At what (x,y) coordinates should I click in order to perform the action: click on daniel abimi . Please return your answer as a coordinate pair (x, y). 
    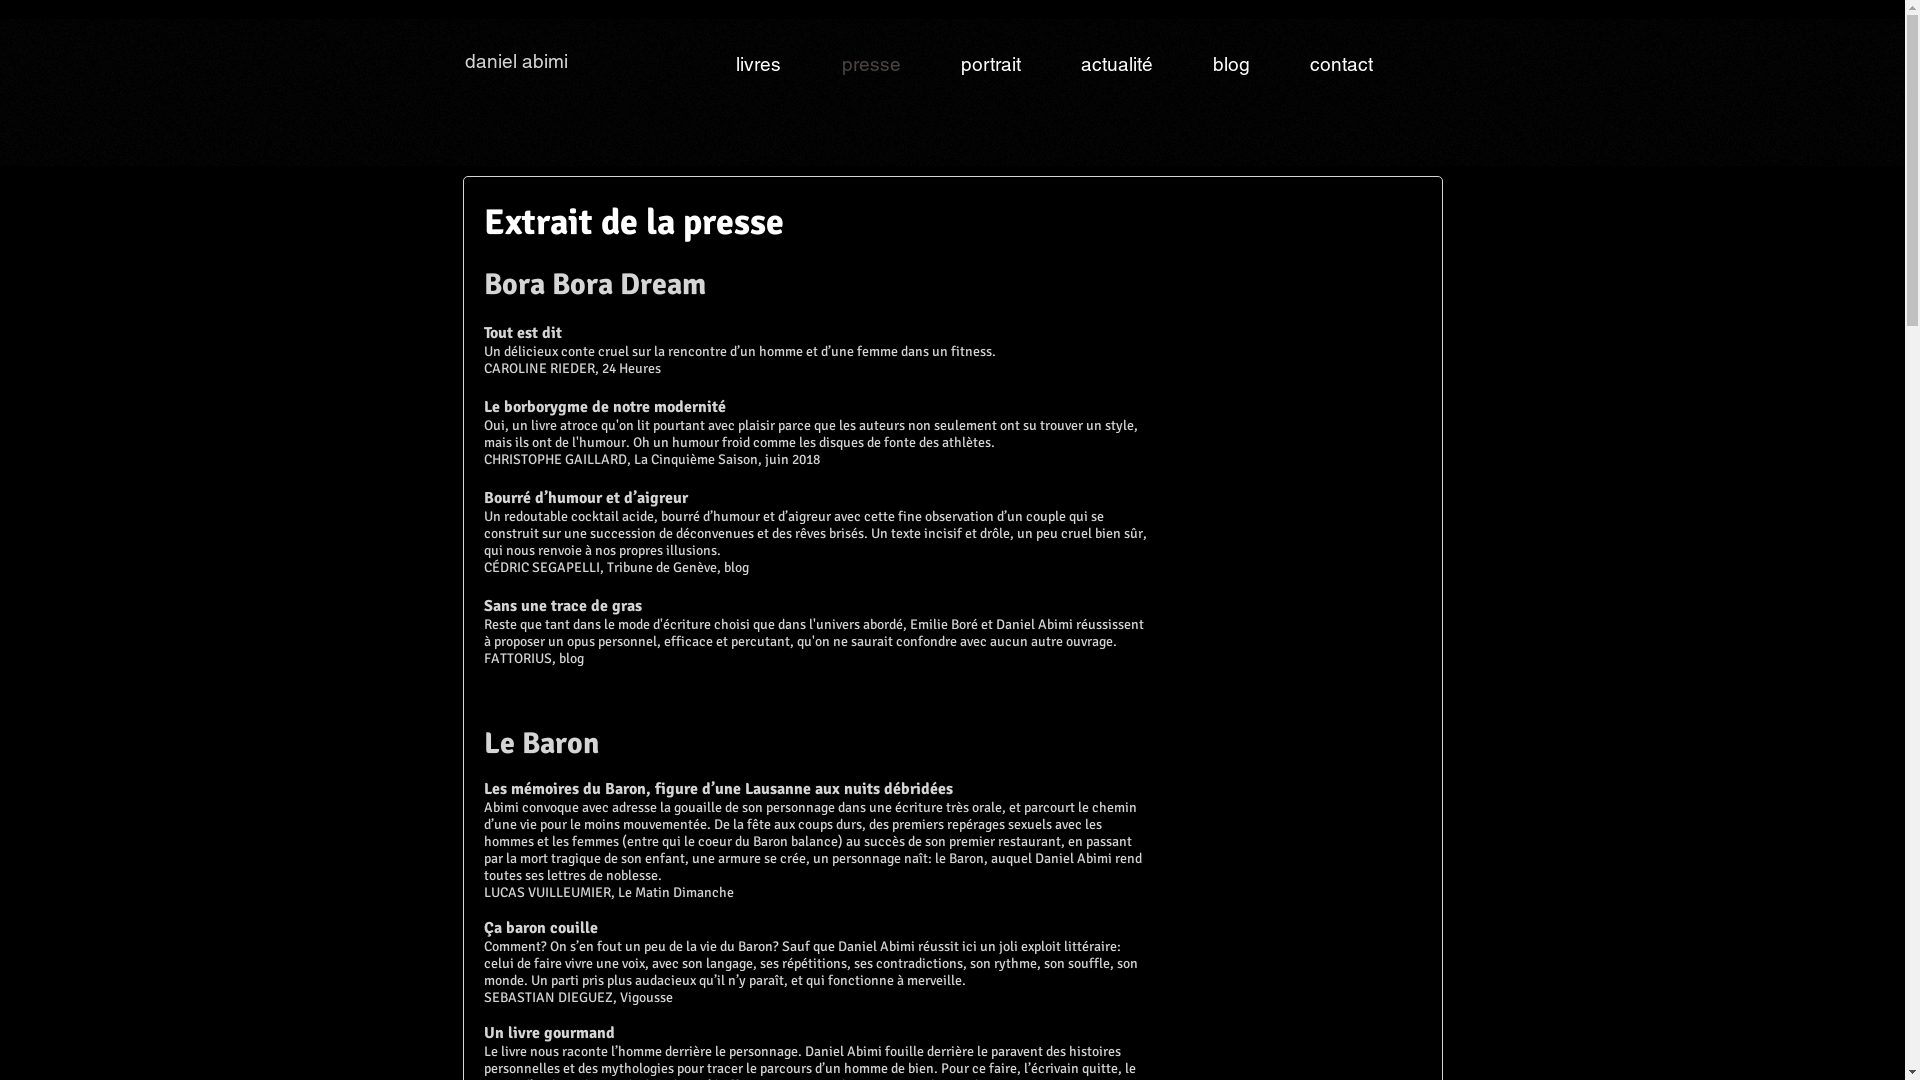
    Looking at the image, I should click on (518, 61).